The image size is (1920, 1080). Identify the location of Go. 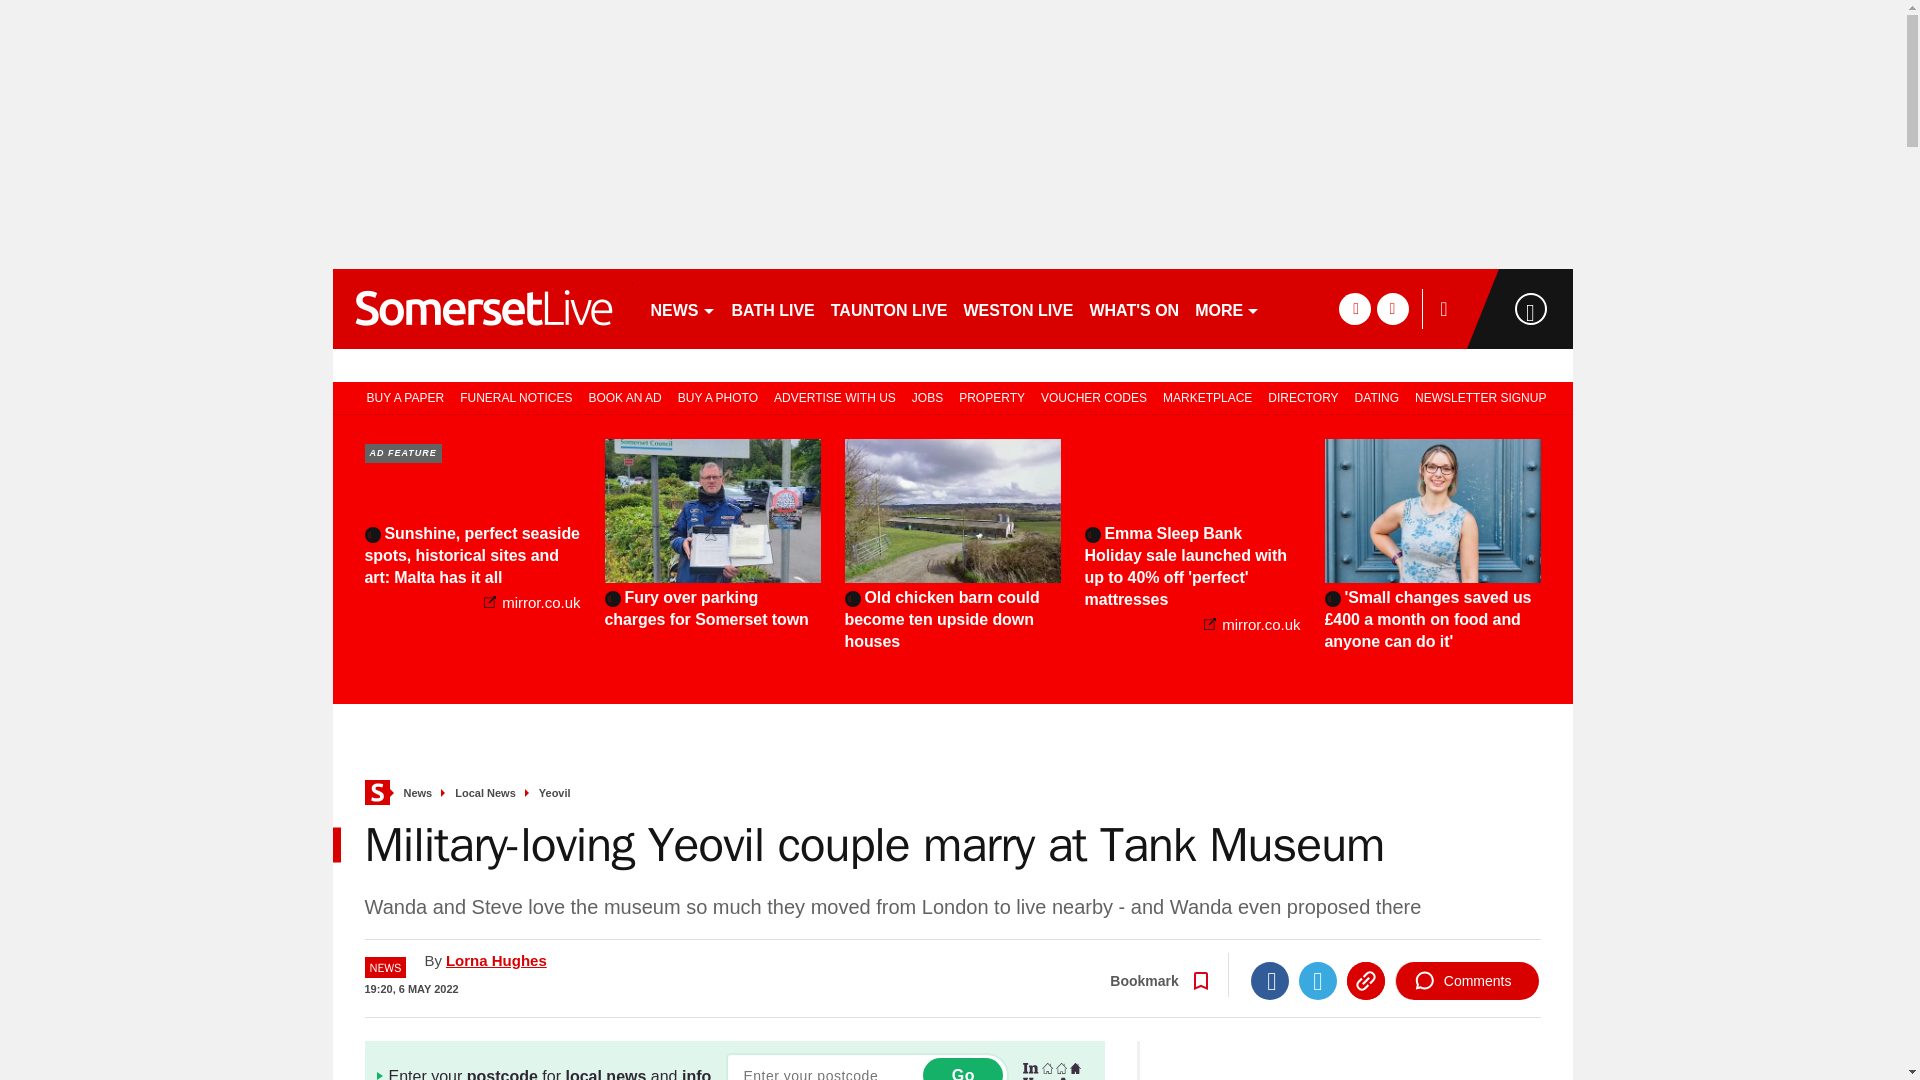
(962, 1069).